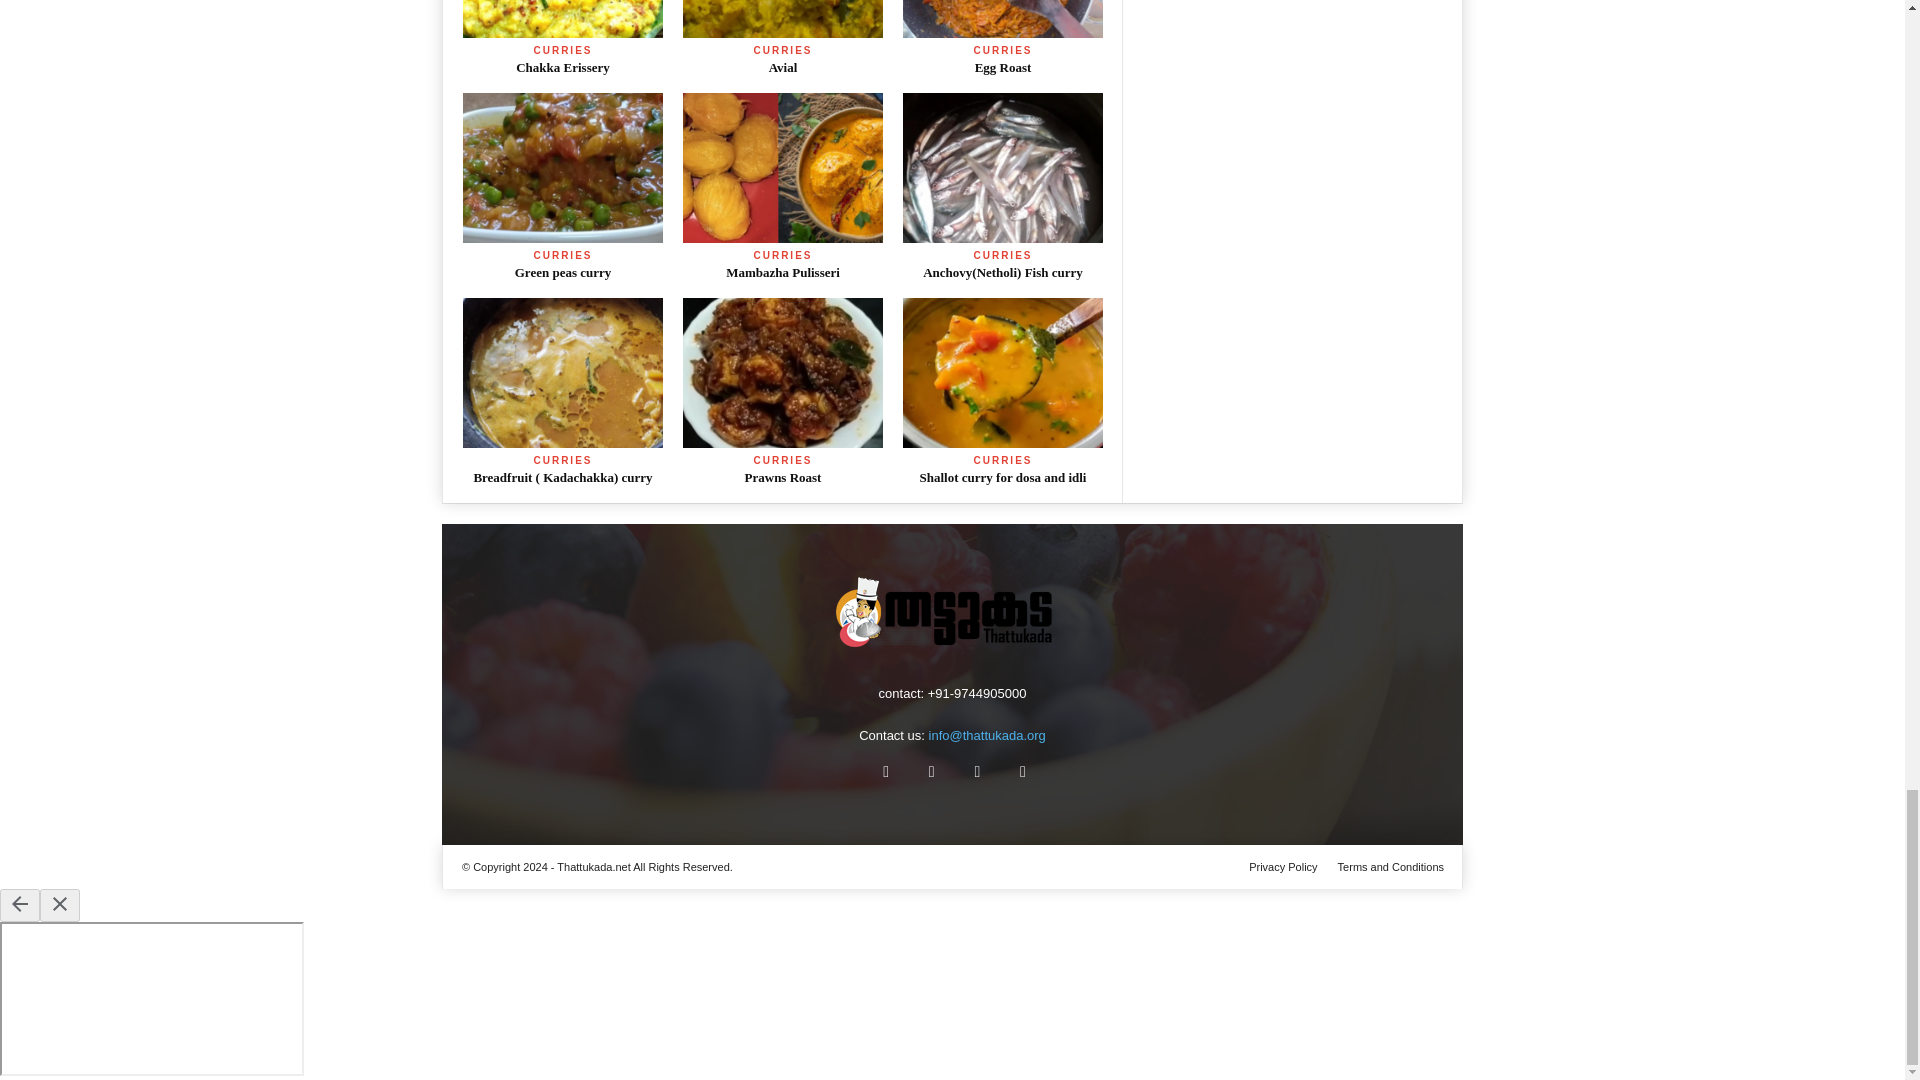  What do you see at coordinates (562, 18) in the screenshot?
I see `Chakka Erissery` at bounding box center [562, 18].